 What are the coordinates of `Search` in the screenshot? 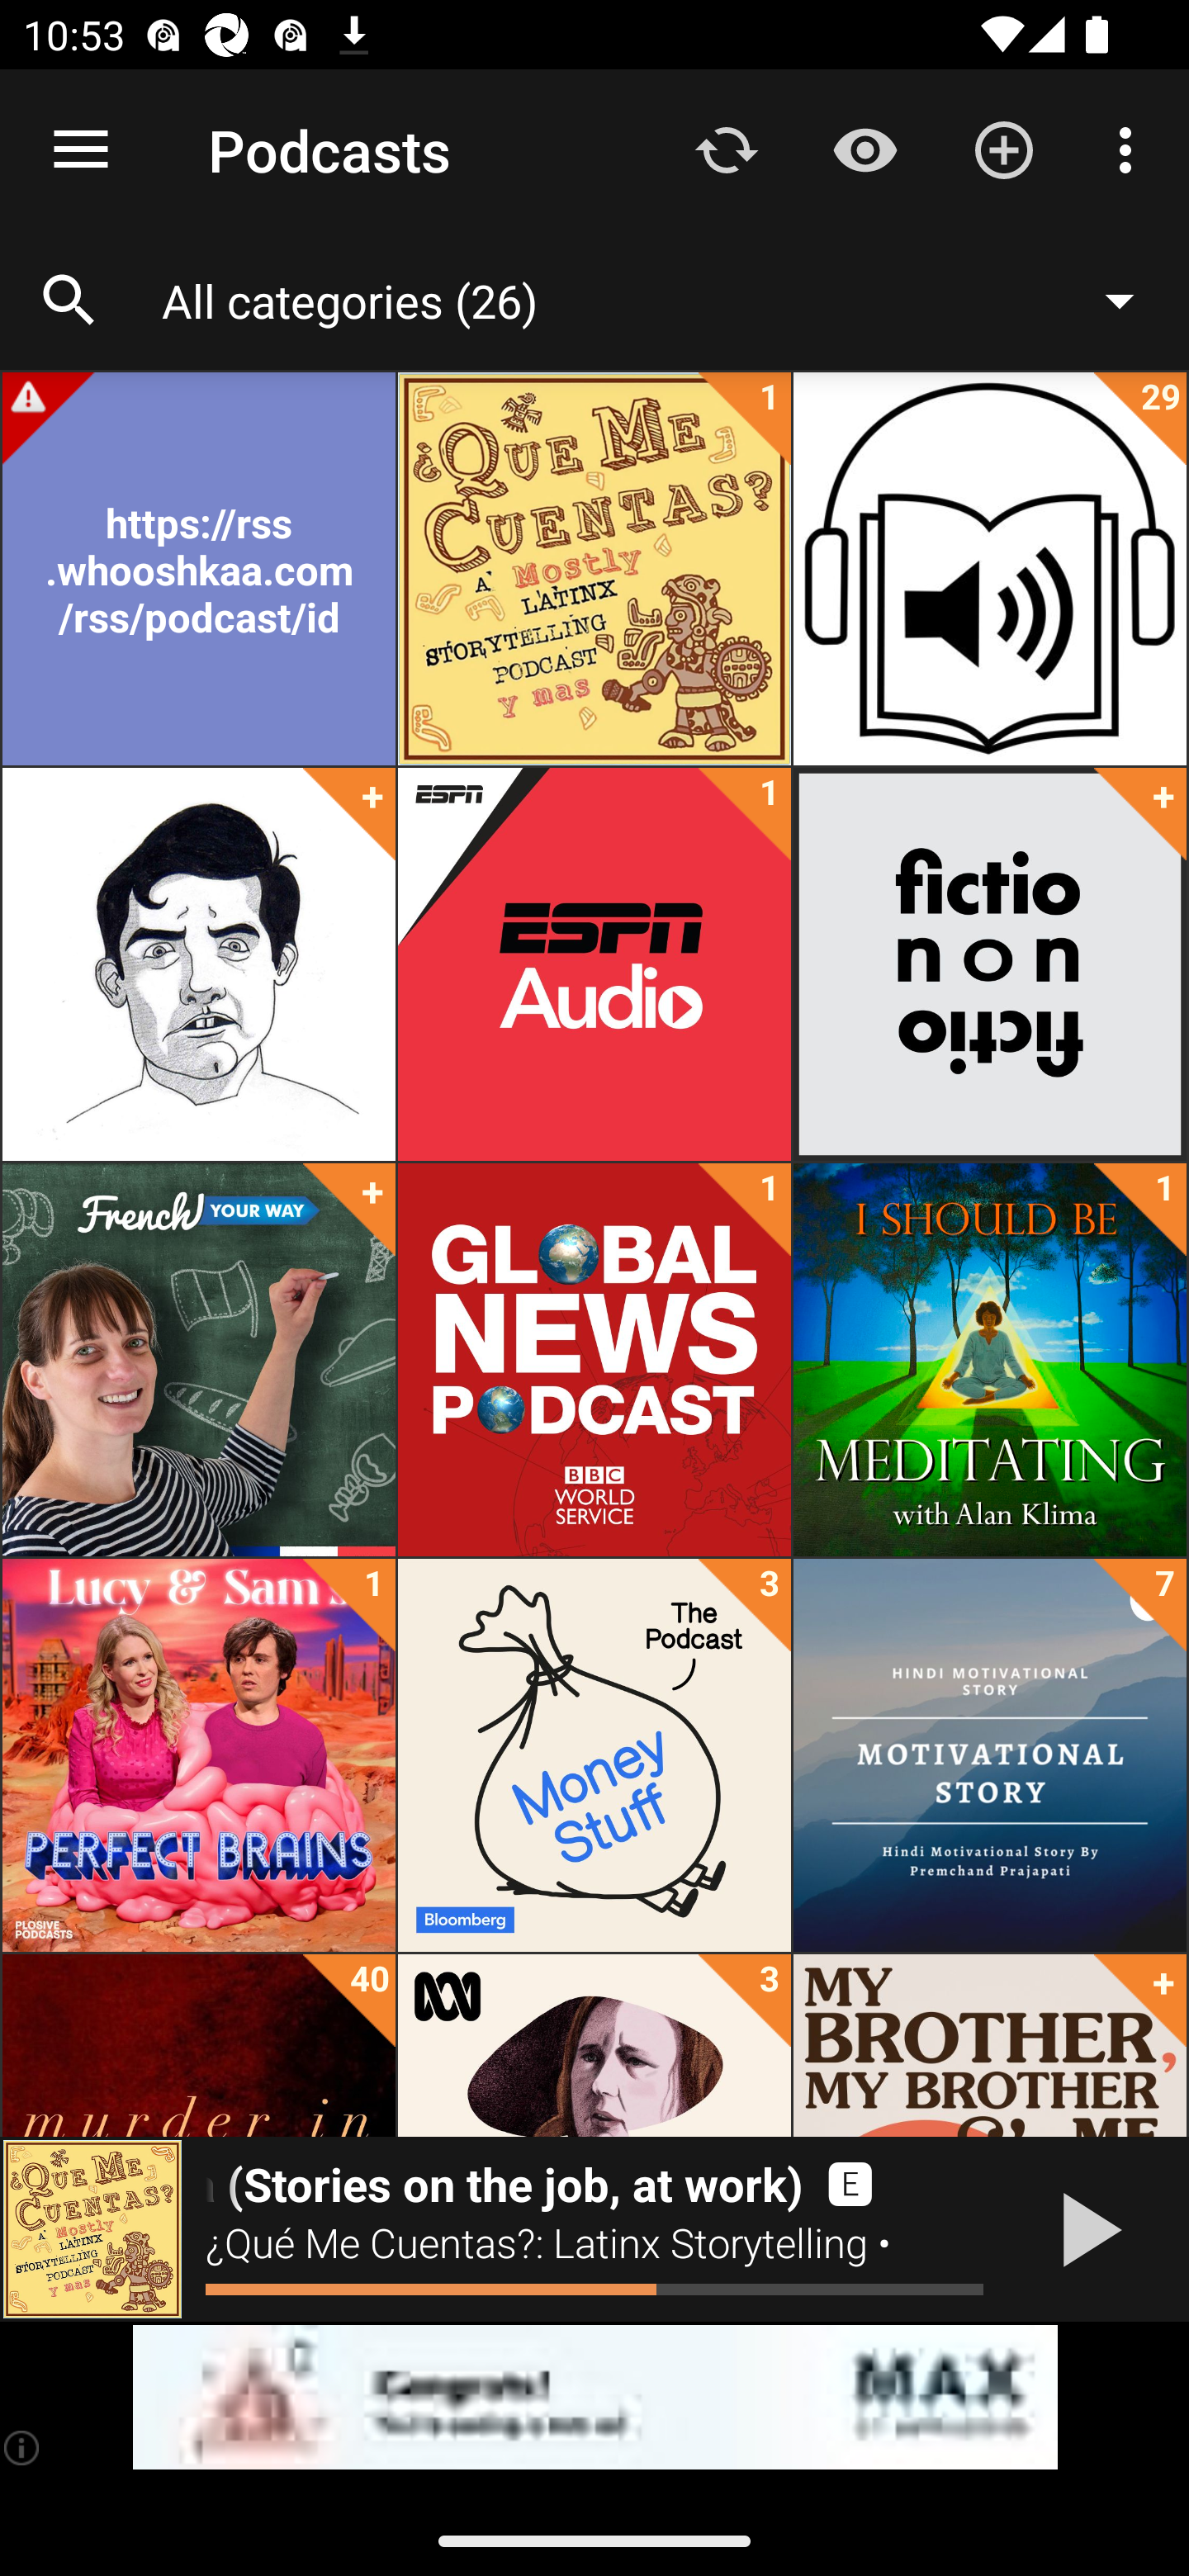 It's located at (69, 301).